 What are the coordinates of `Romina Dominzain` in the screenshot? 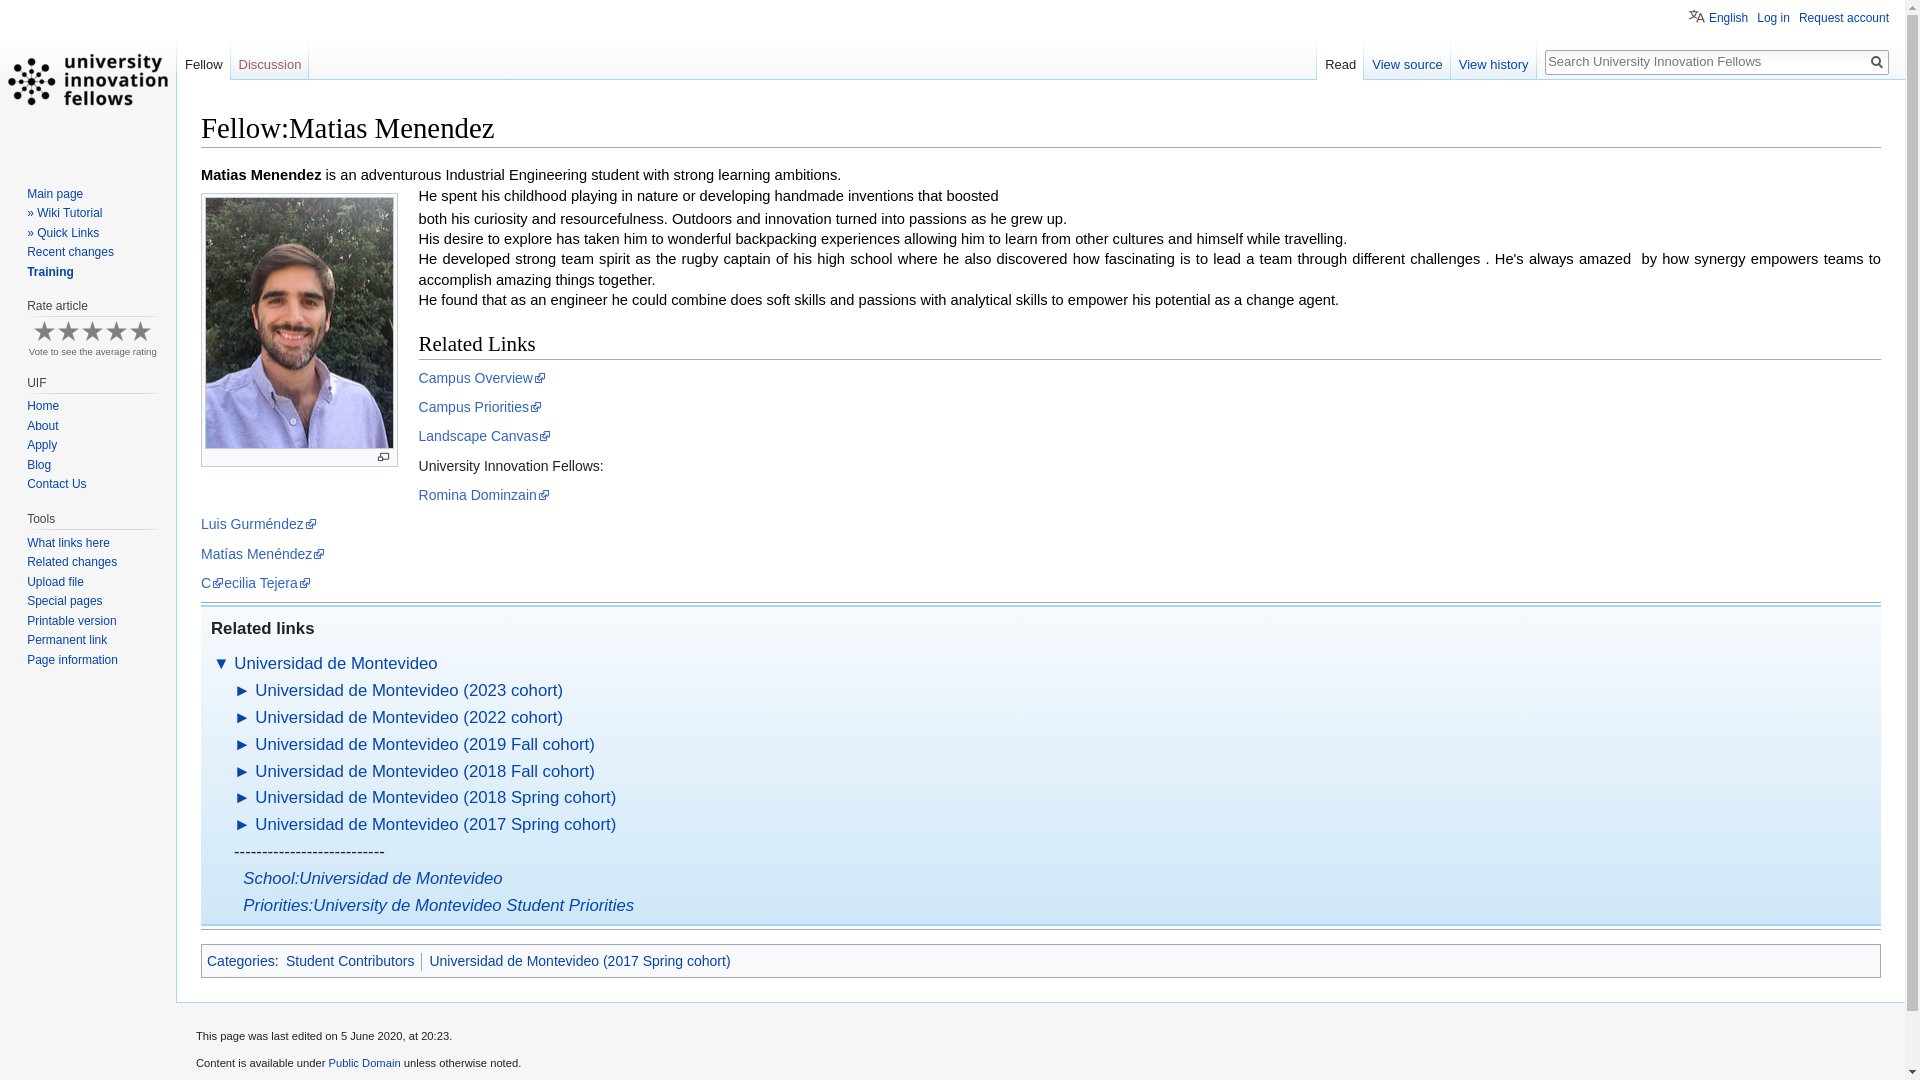 It's located at (484, 495).